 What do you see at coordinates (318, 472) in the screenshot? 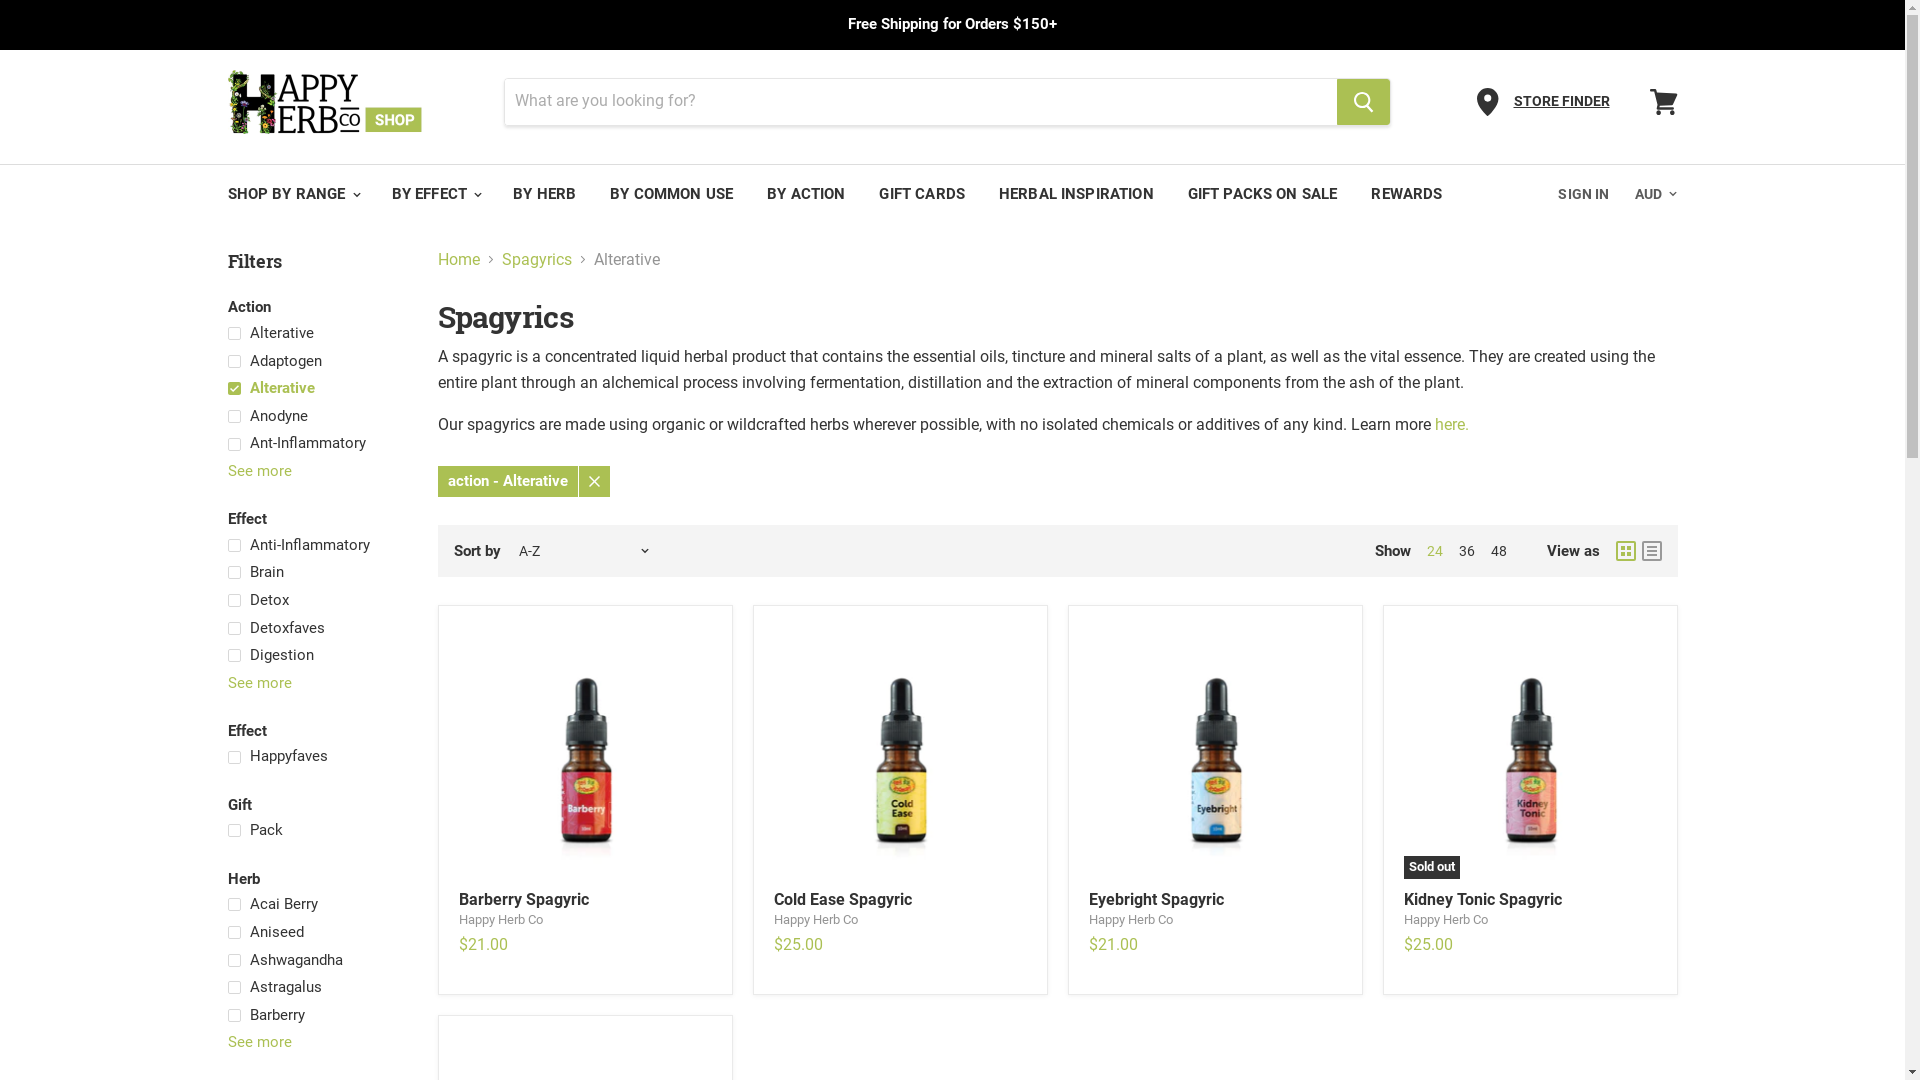
I see `See more` at bounding box center [318, 472].